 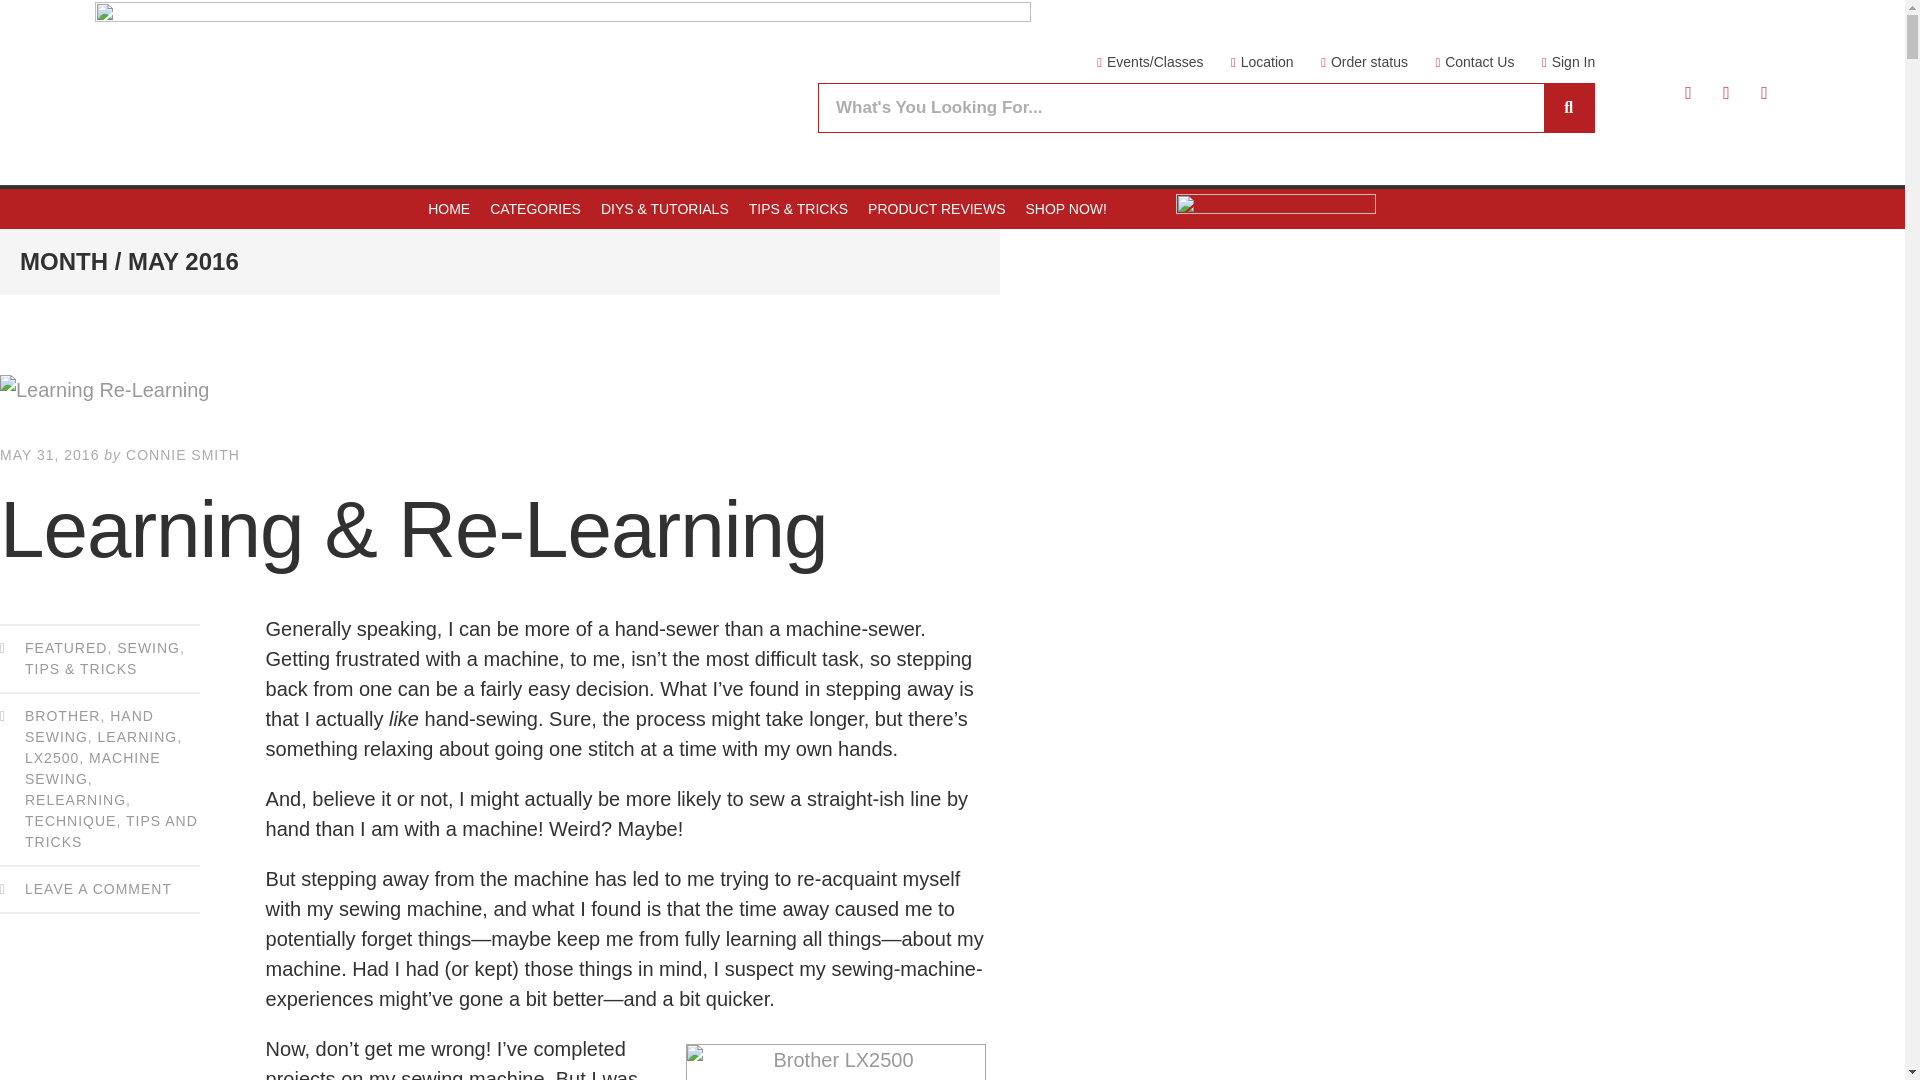 I want to click on SHOP NOW!, so click(x=1066, y=208).